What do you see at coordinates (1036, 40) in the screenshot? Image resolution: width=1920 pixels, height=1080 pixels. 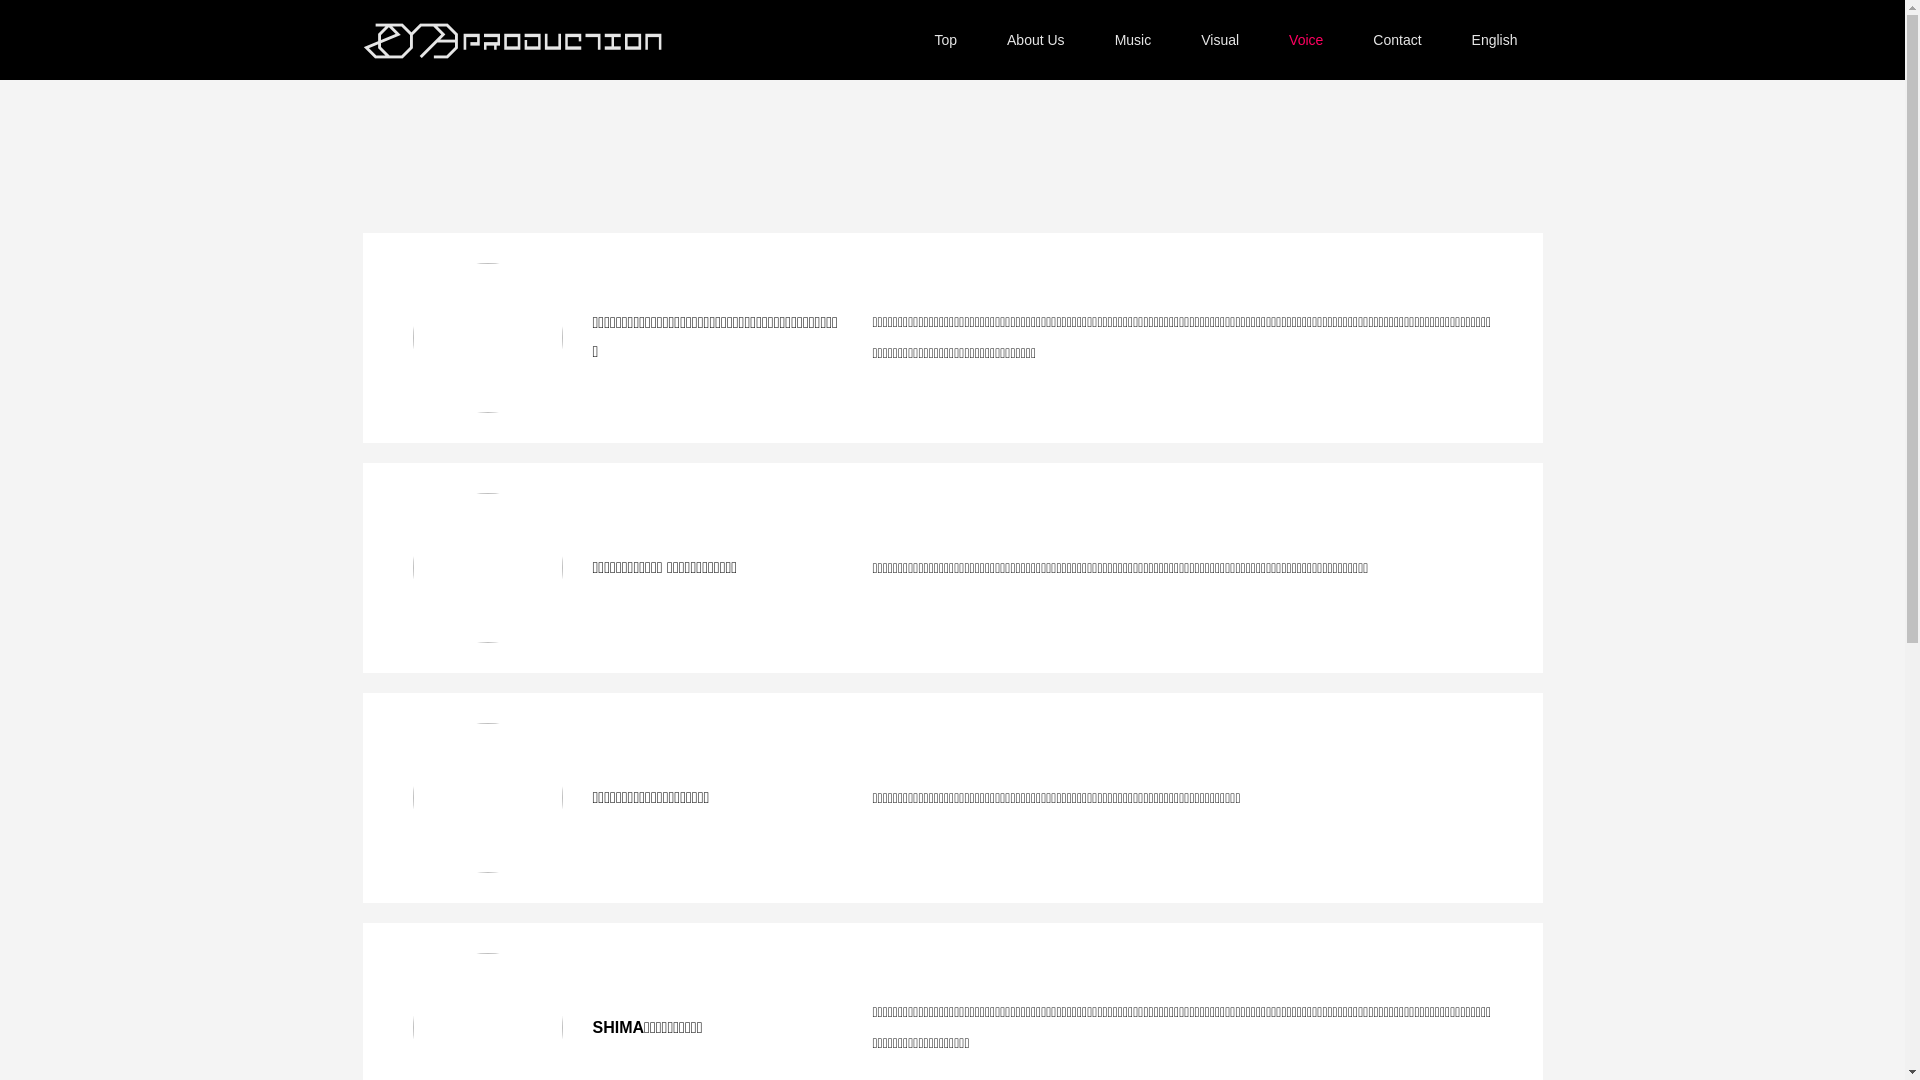 I see `About Us` at bounding box center [1036, 40].